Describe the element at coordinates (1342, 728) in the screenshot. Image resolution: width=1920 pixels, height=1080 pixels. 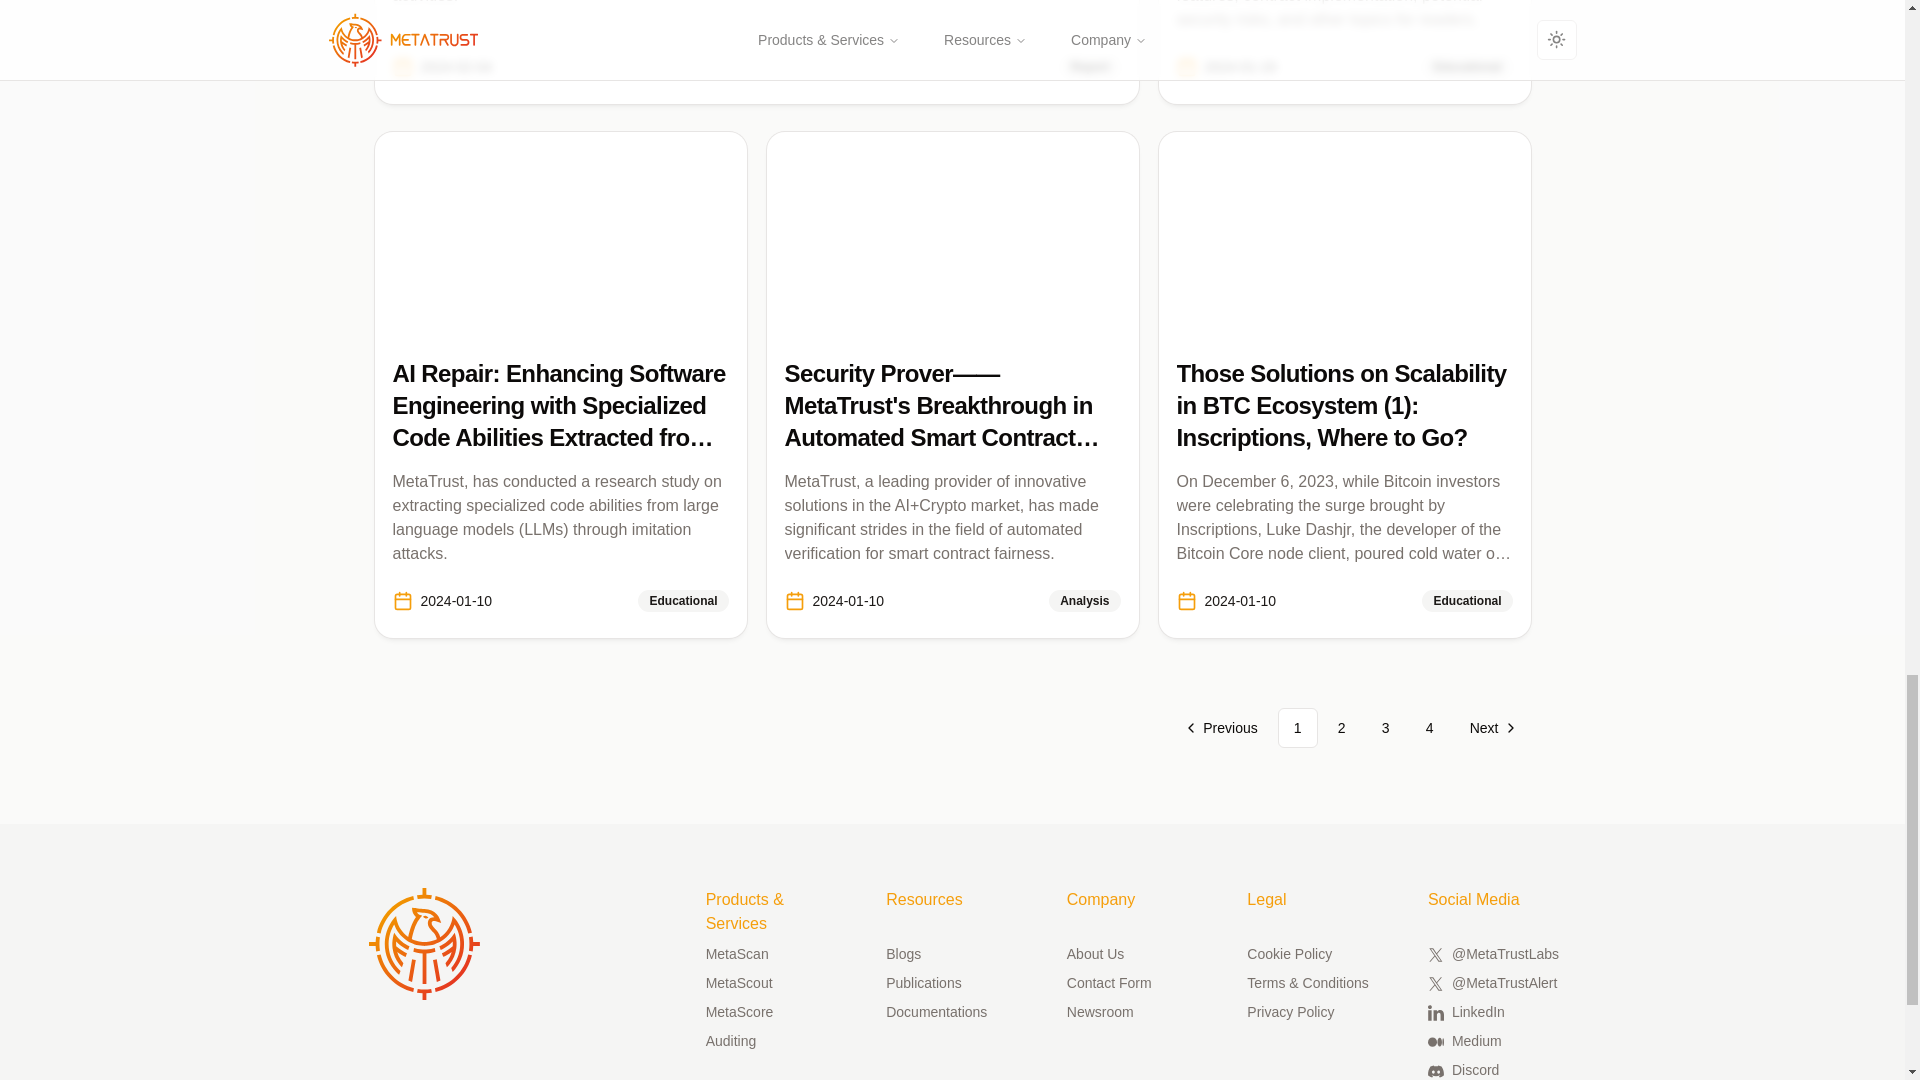
I see `2` at that location.